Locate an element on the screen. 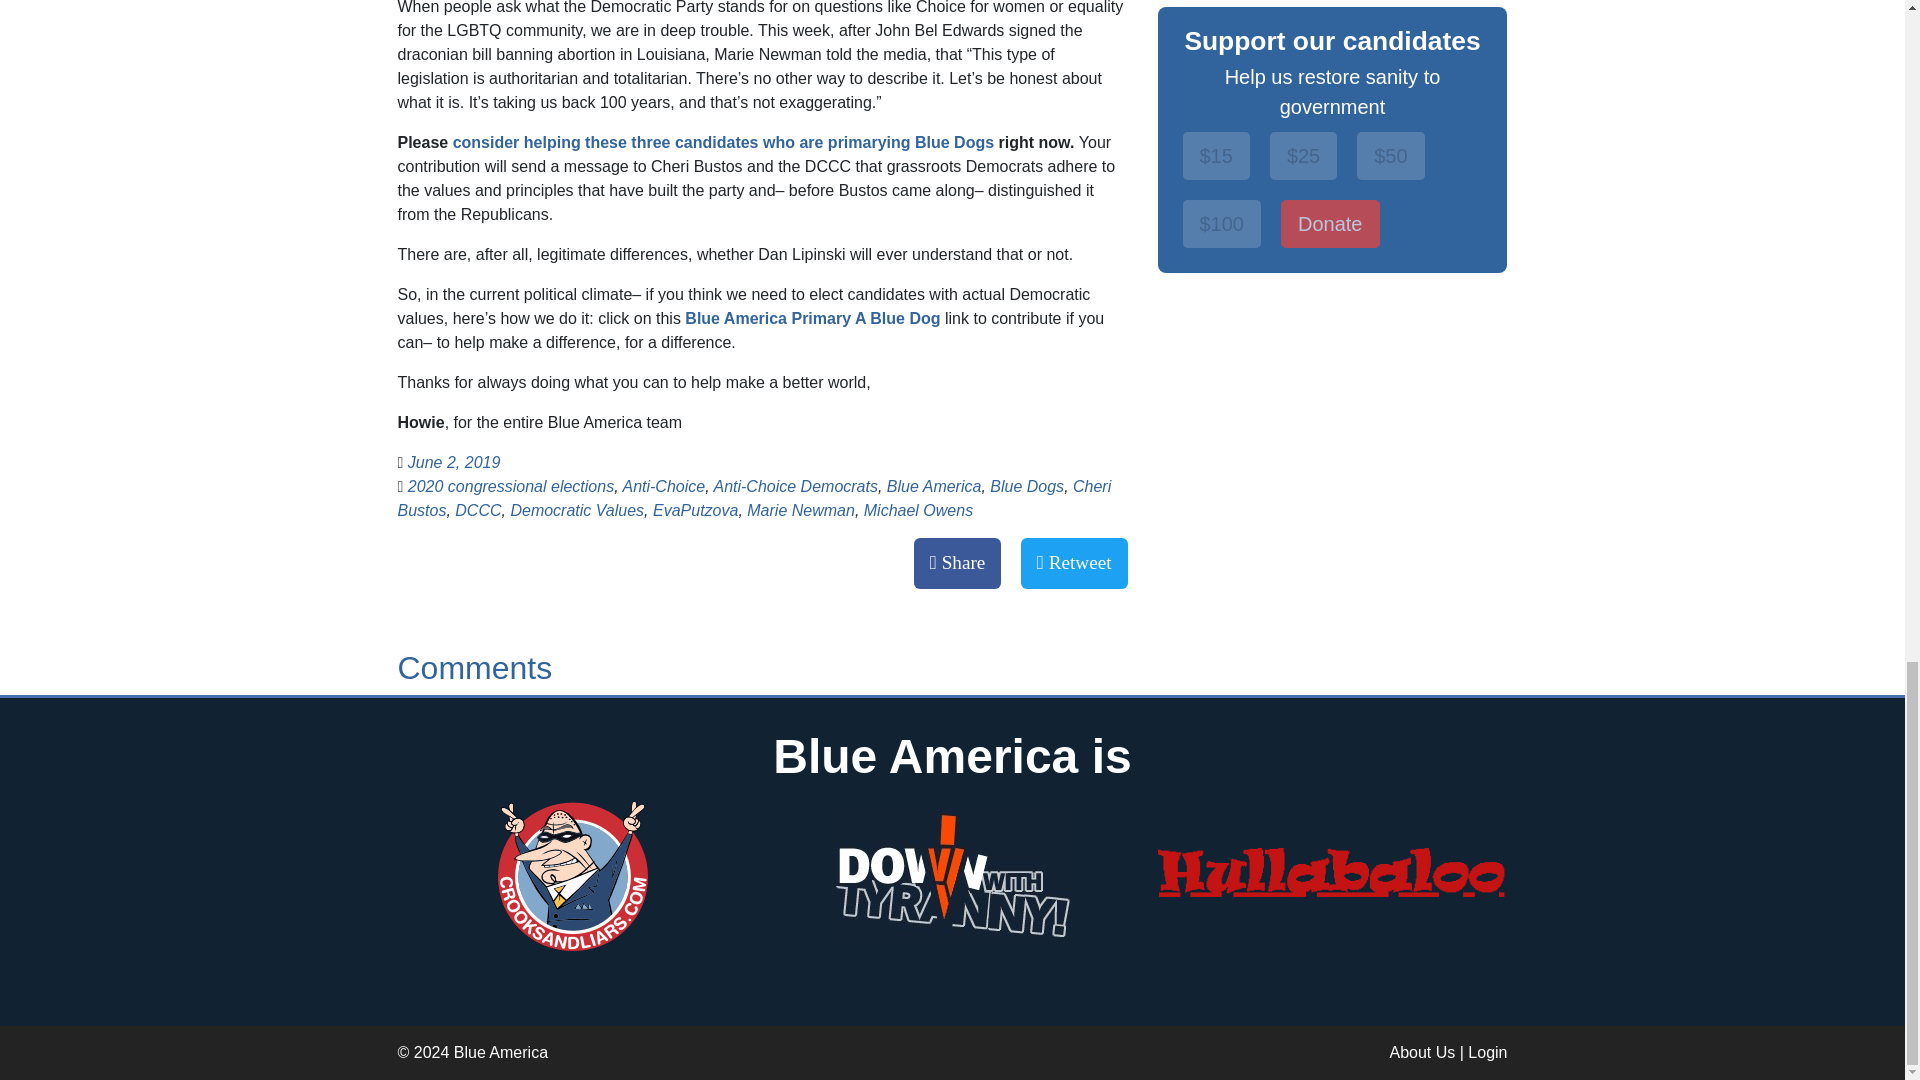  Marie Newman is located at coordinates (800, 510).